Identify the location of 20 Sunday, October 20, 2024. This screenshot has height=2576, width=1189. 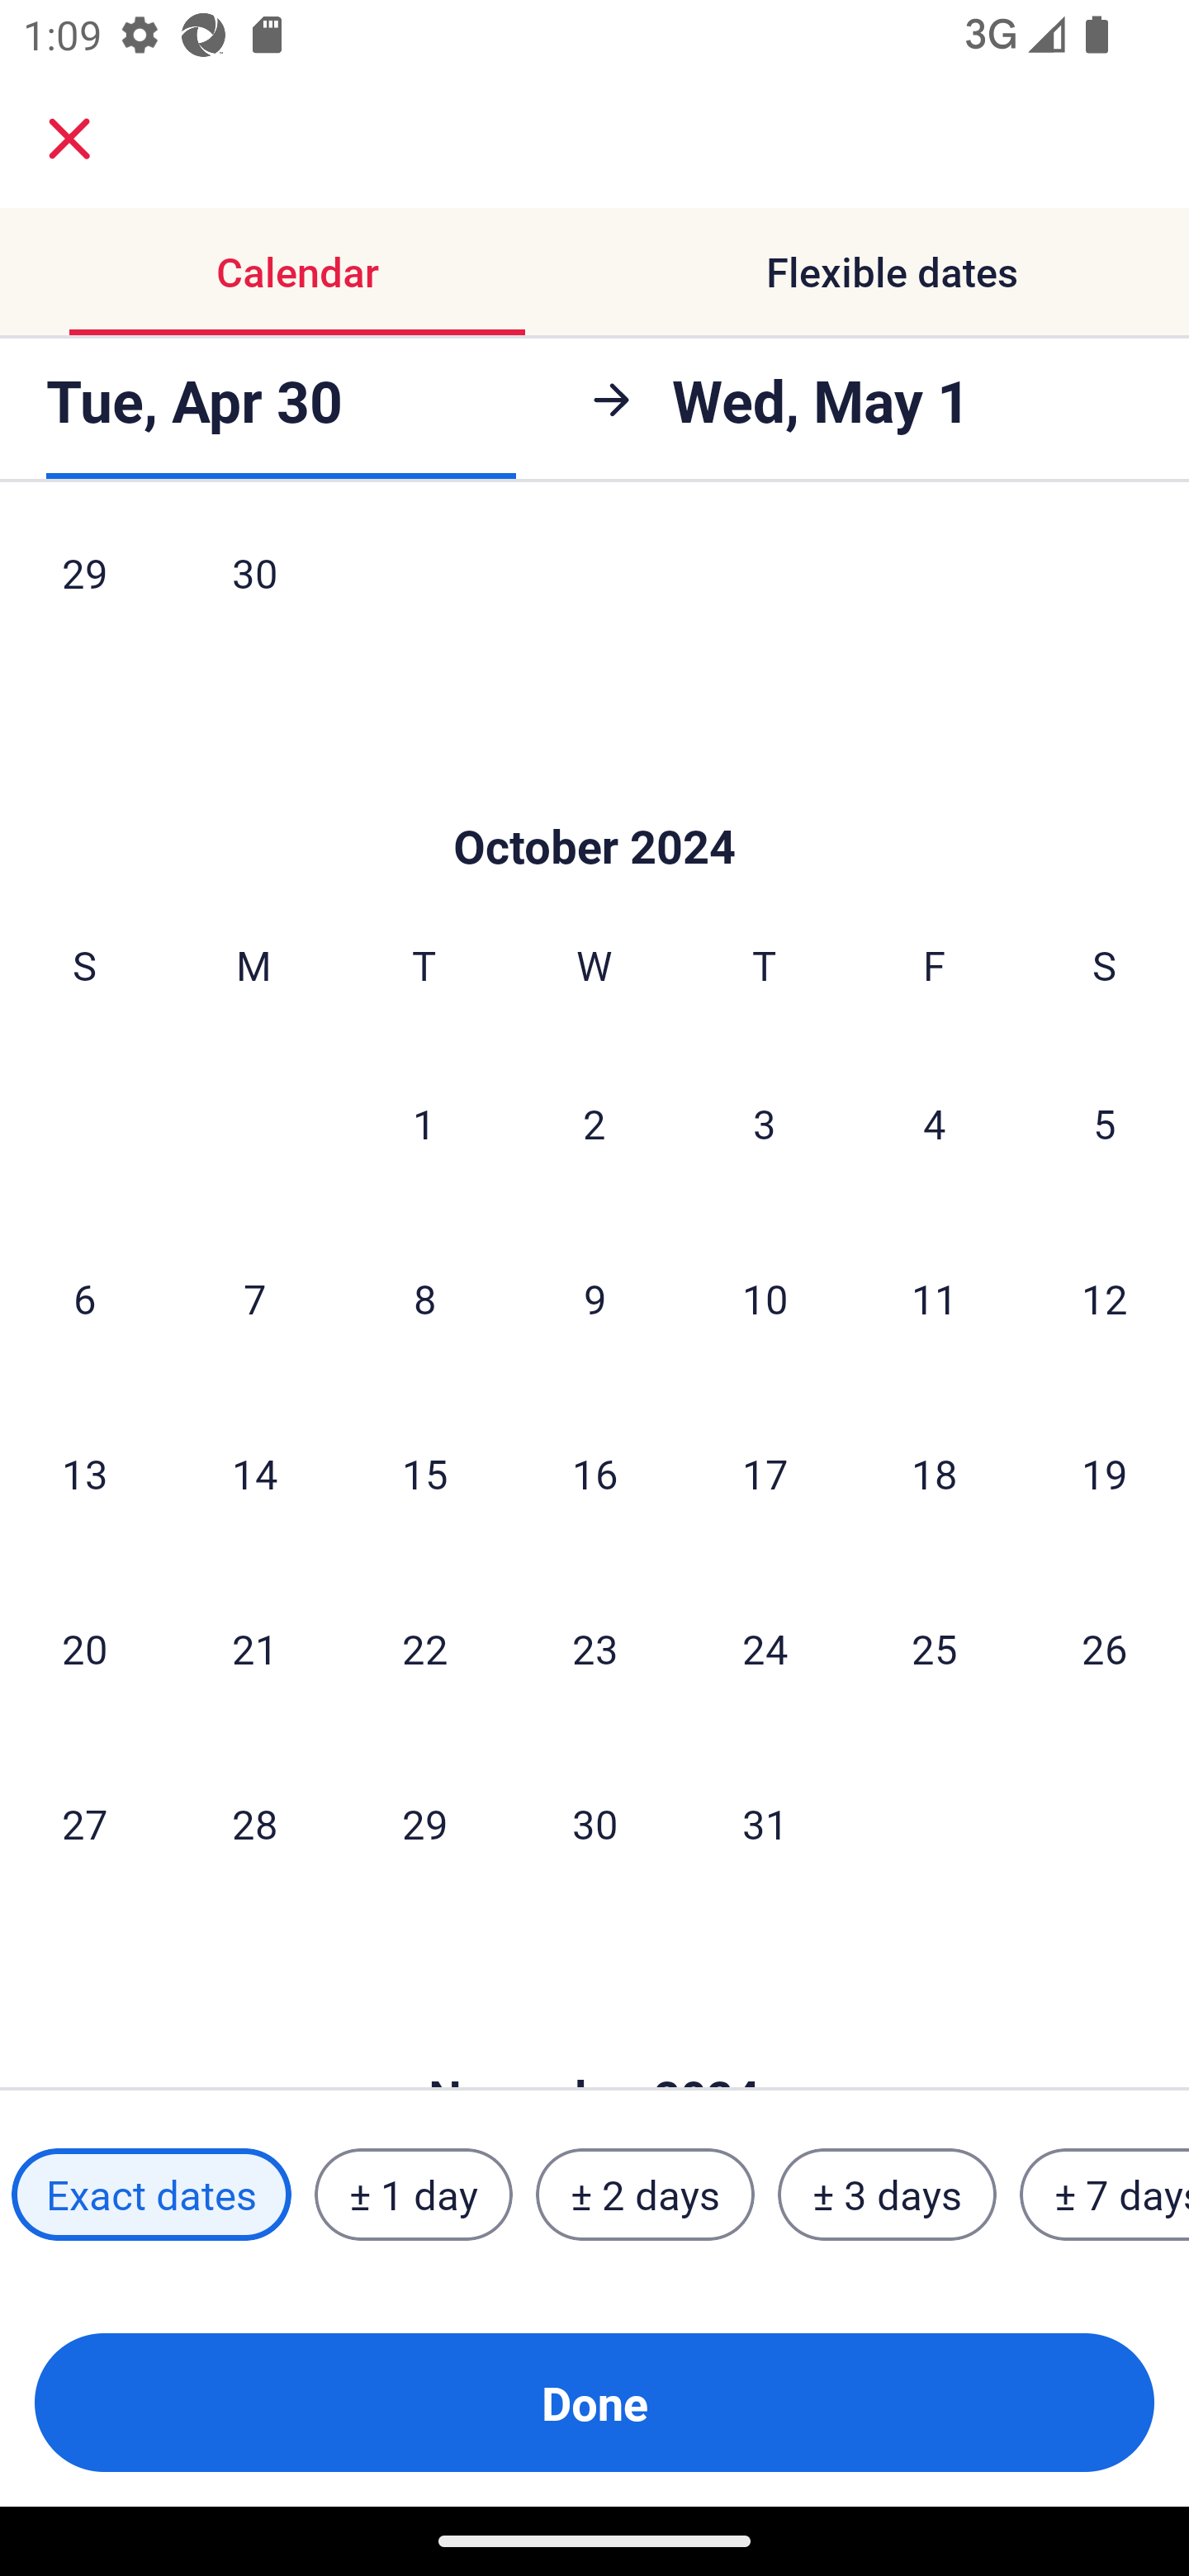
(84, 1648).